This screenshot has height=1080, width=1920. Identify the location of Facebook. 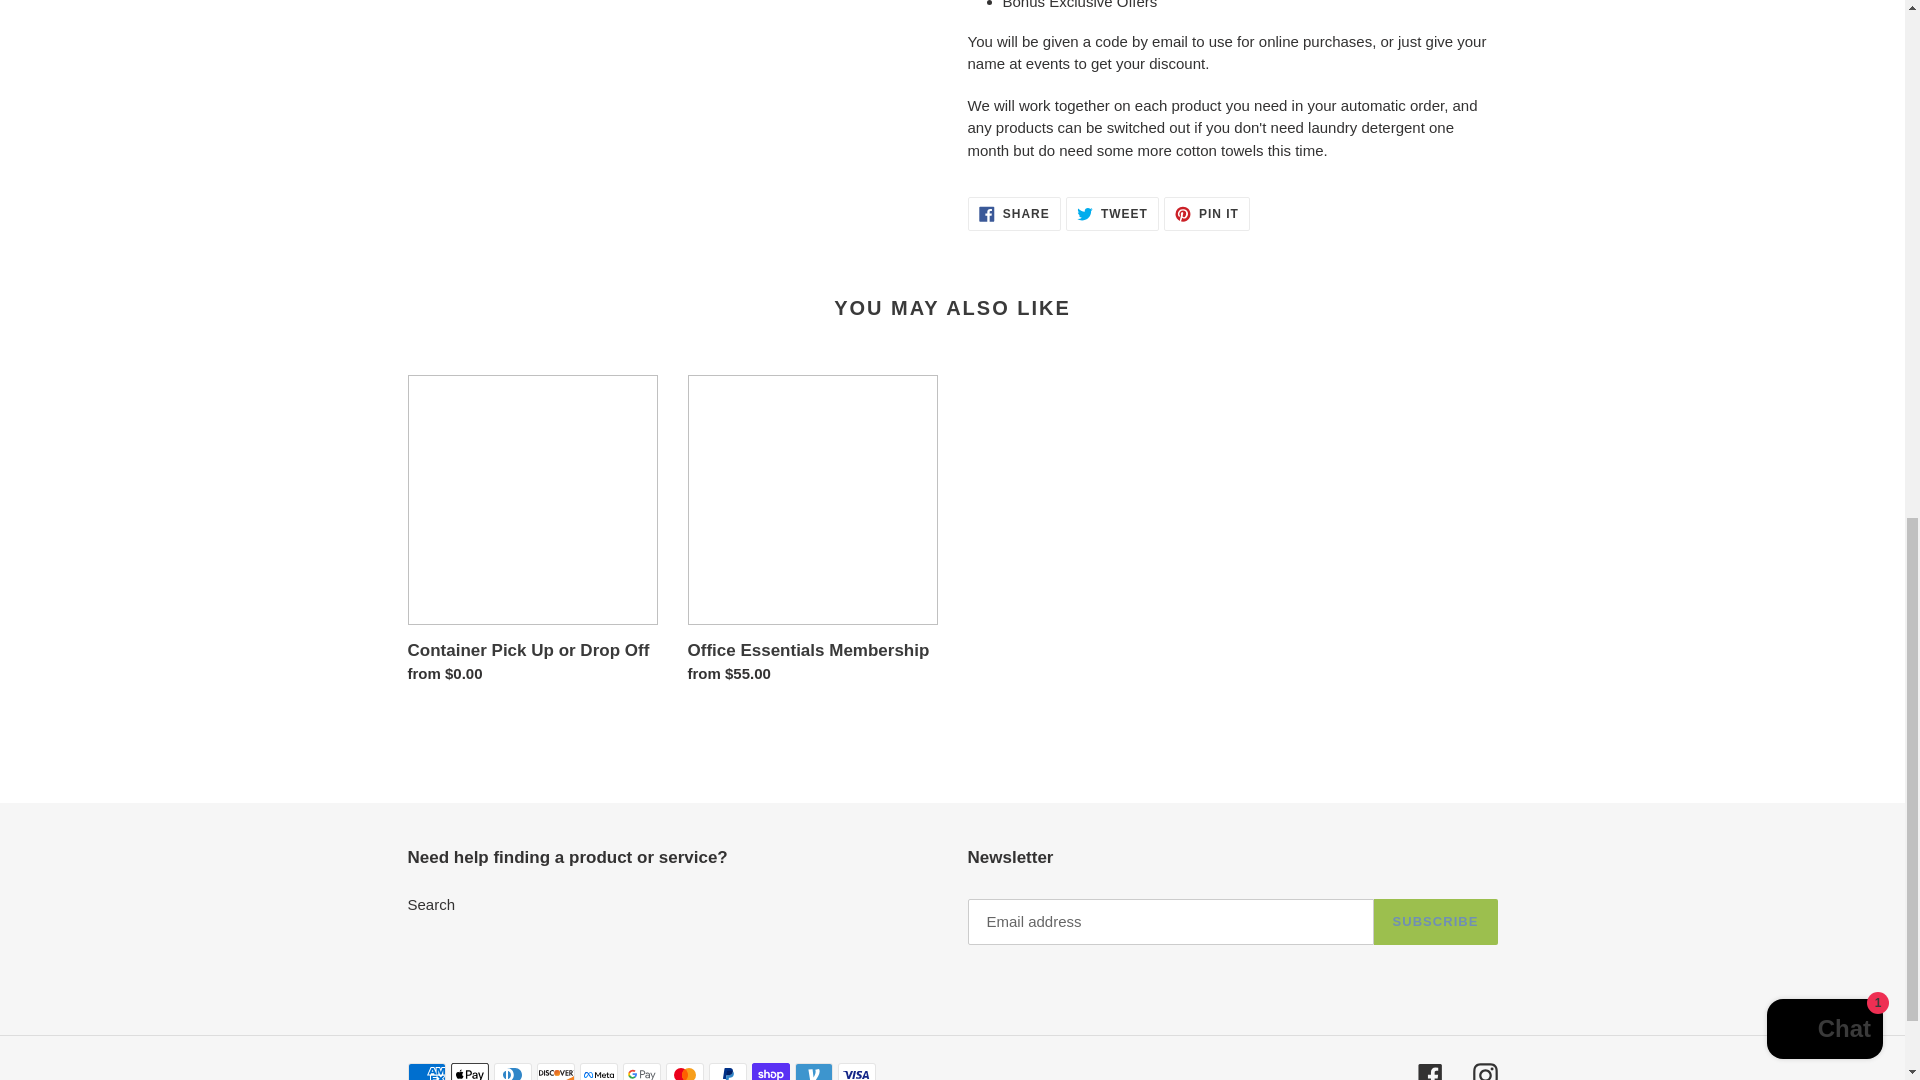
(1430, 1071).